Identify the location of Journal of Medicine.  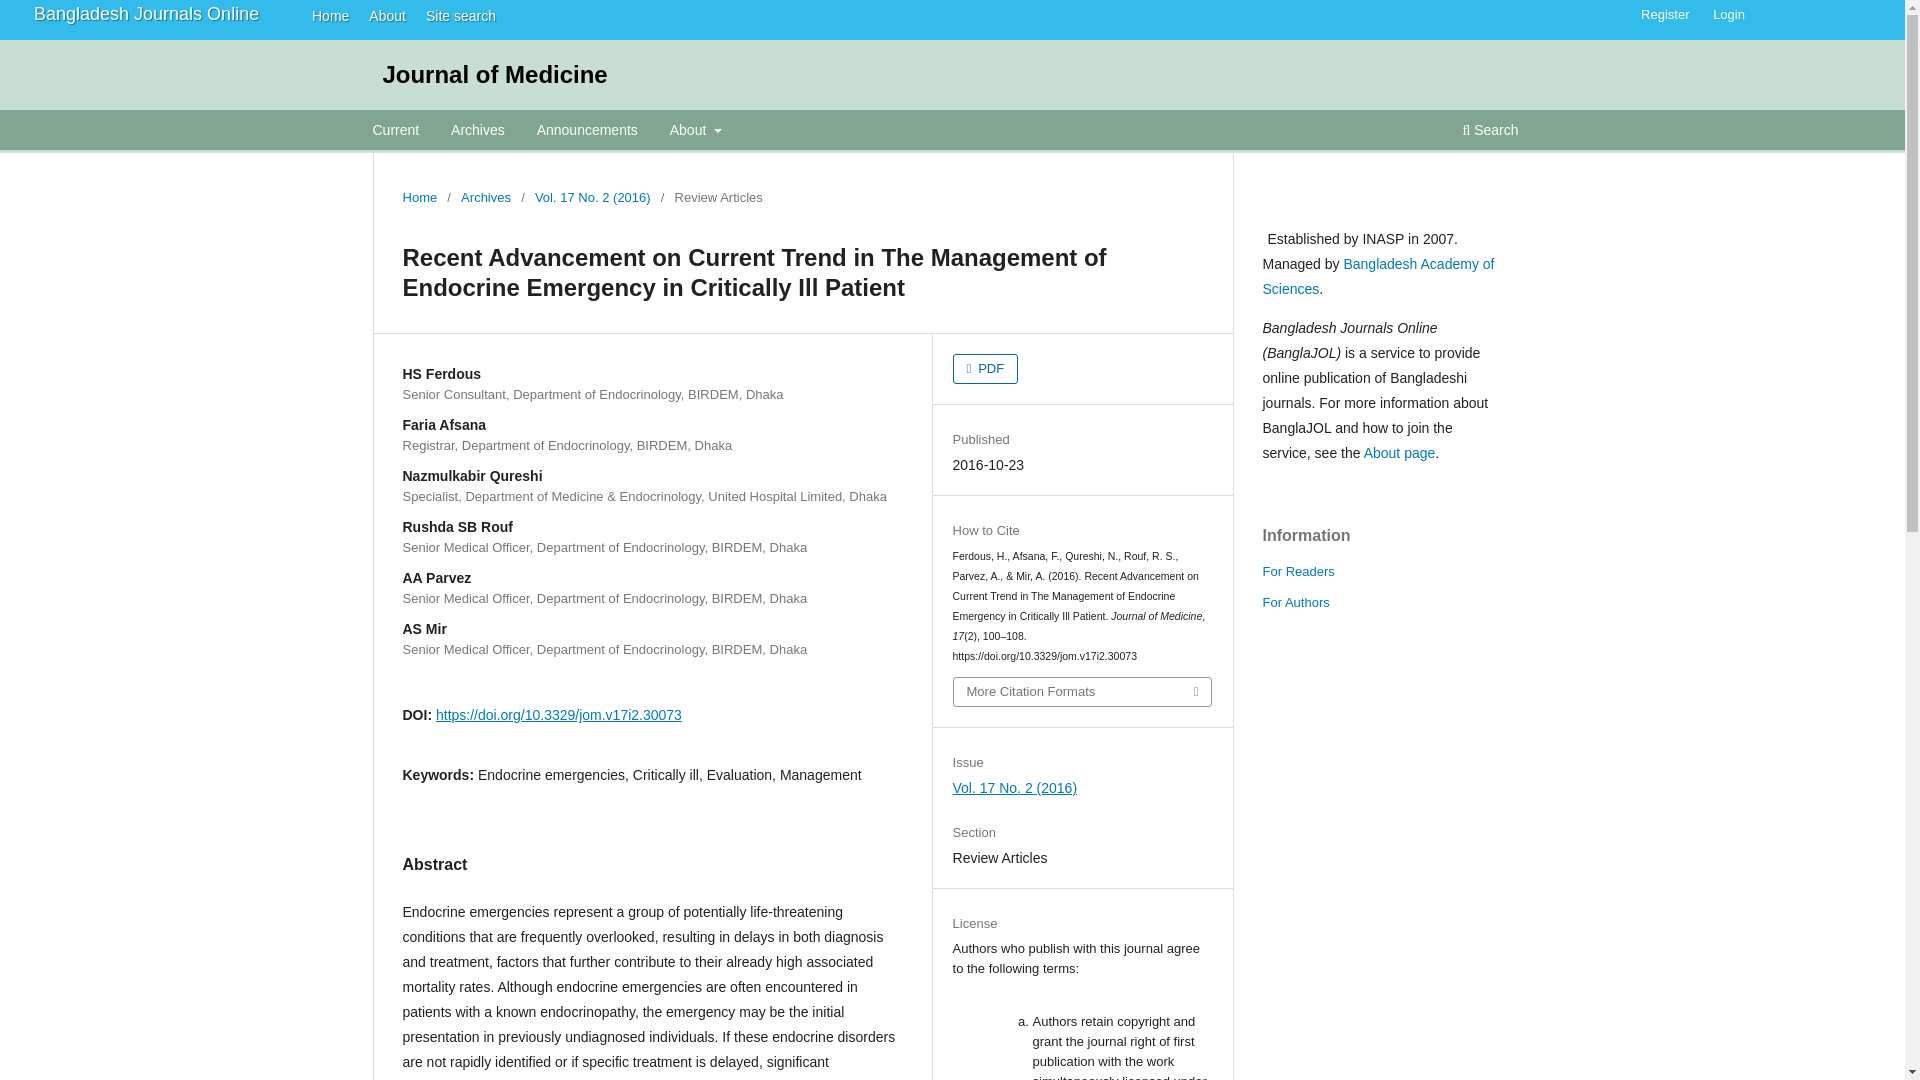
(494, 74).